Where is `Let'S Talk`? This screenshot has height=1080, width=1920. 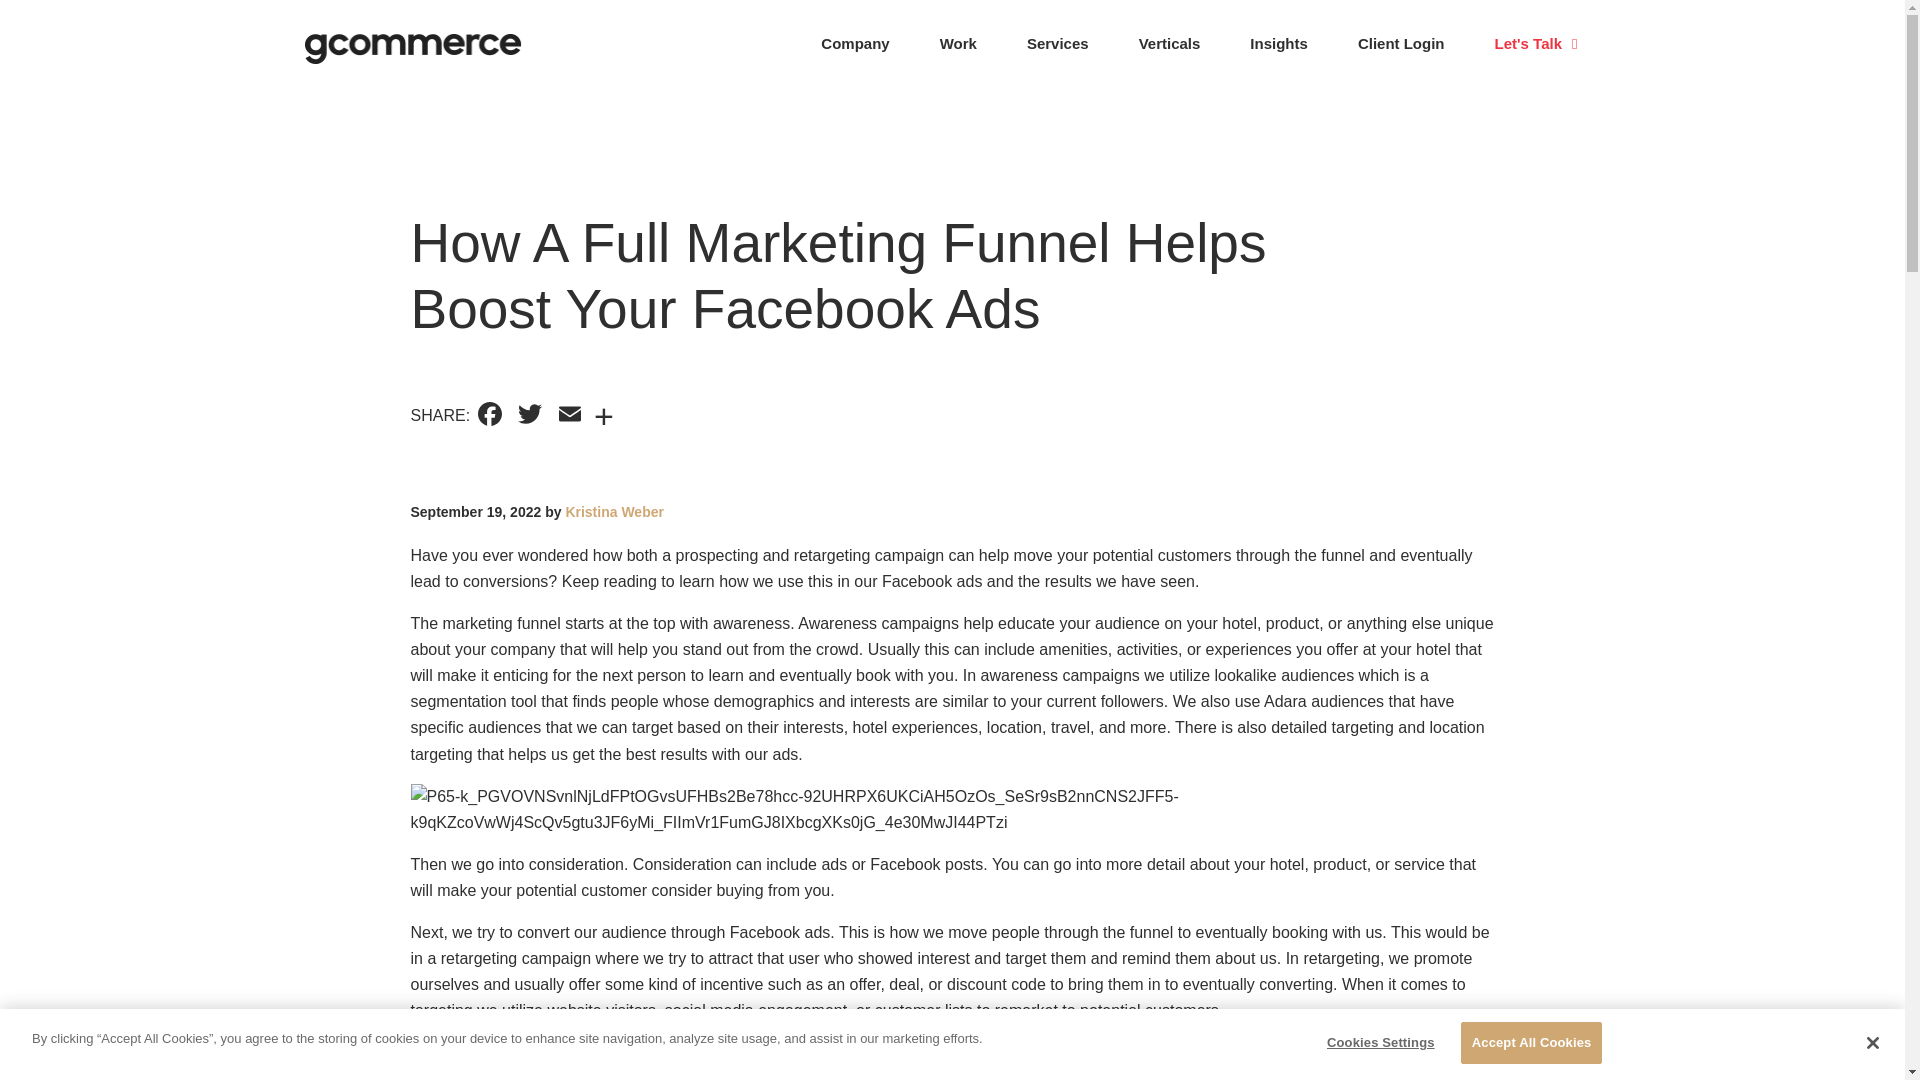
Let'S Talk is located at coordinates (1536, 44).